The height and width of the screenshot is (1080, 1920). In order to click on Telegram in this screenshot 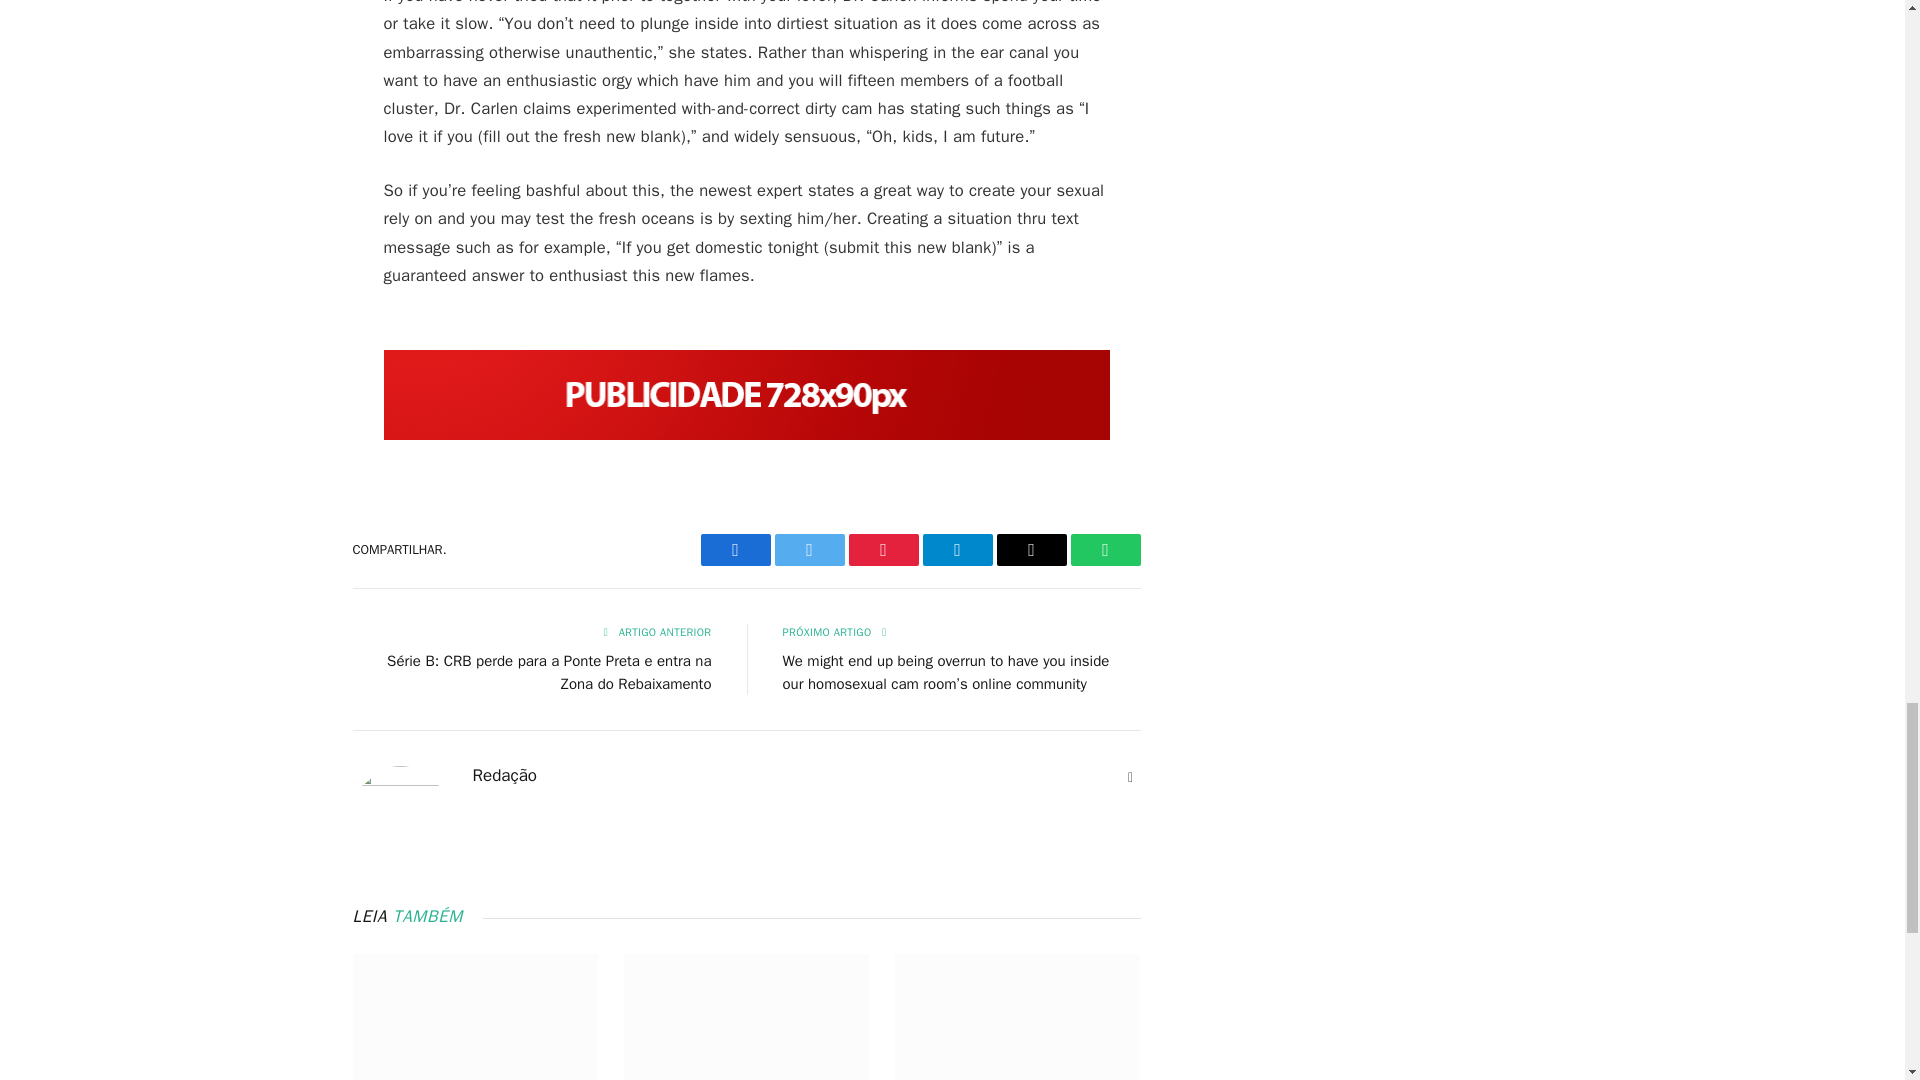, I will do `click(956, 549)`.